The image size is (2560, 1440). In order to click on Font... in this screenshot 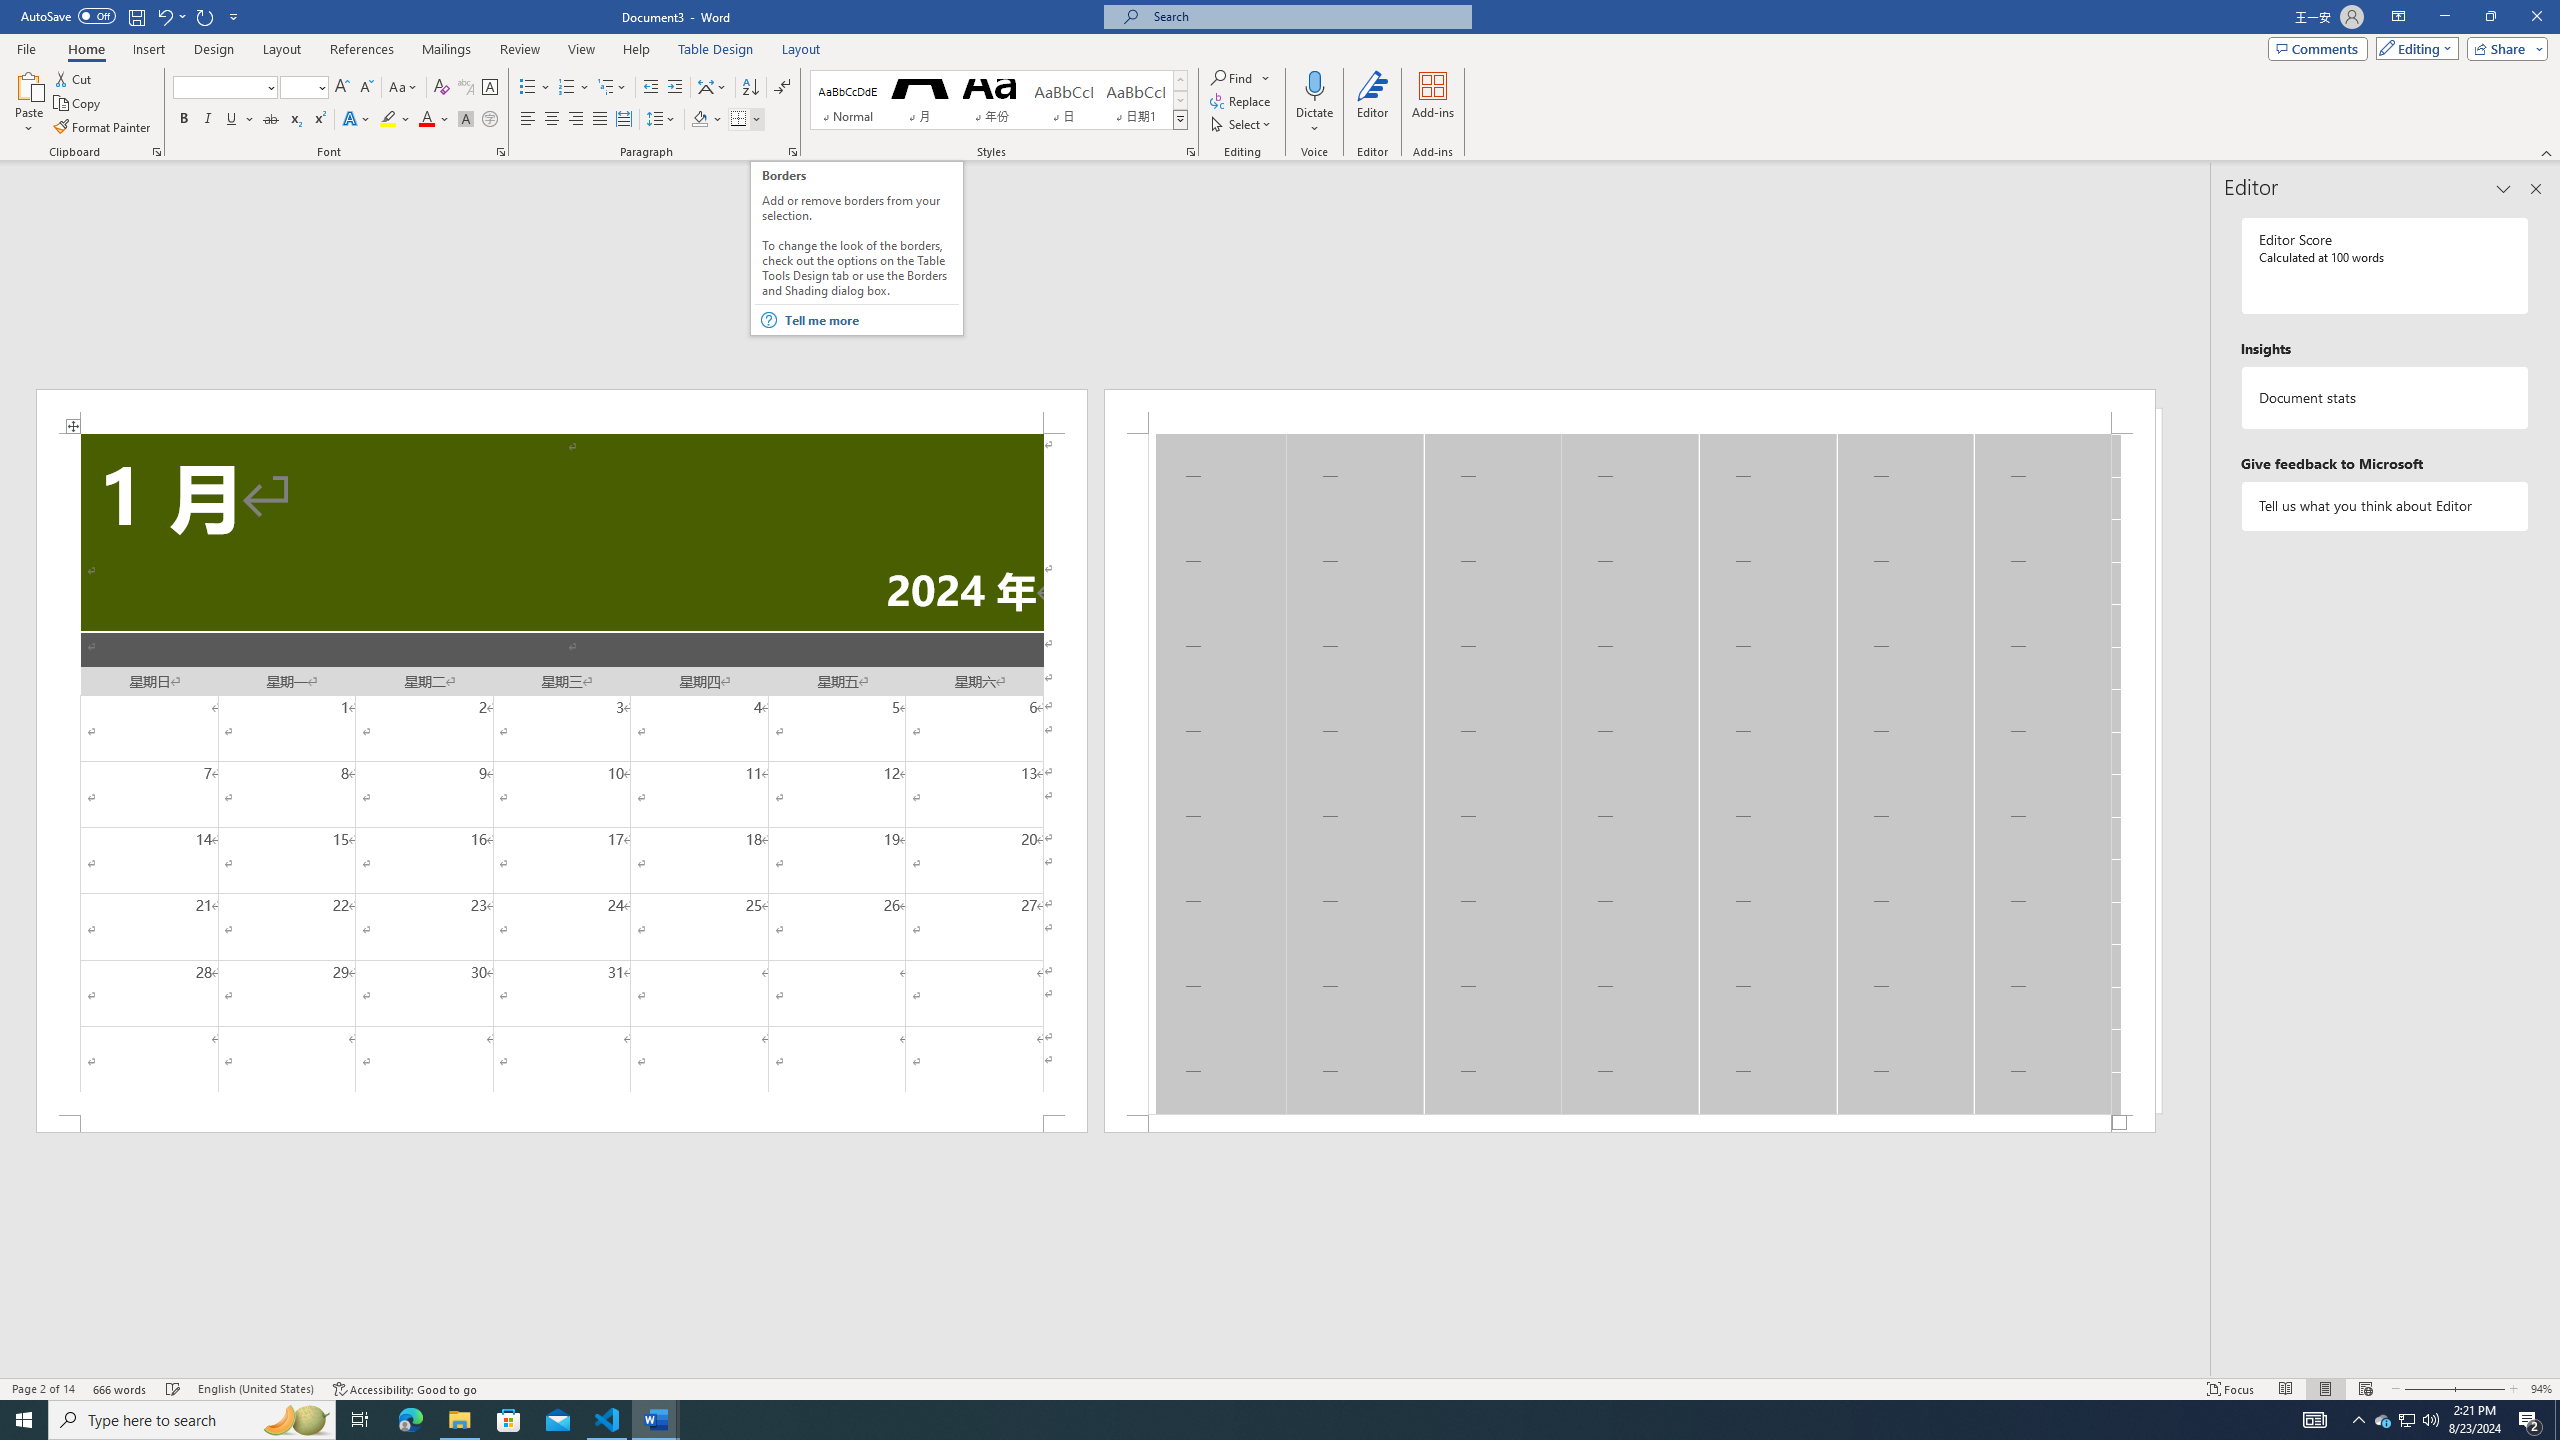, I will do `click(502, 152)`.